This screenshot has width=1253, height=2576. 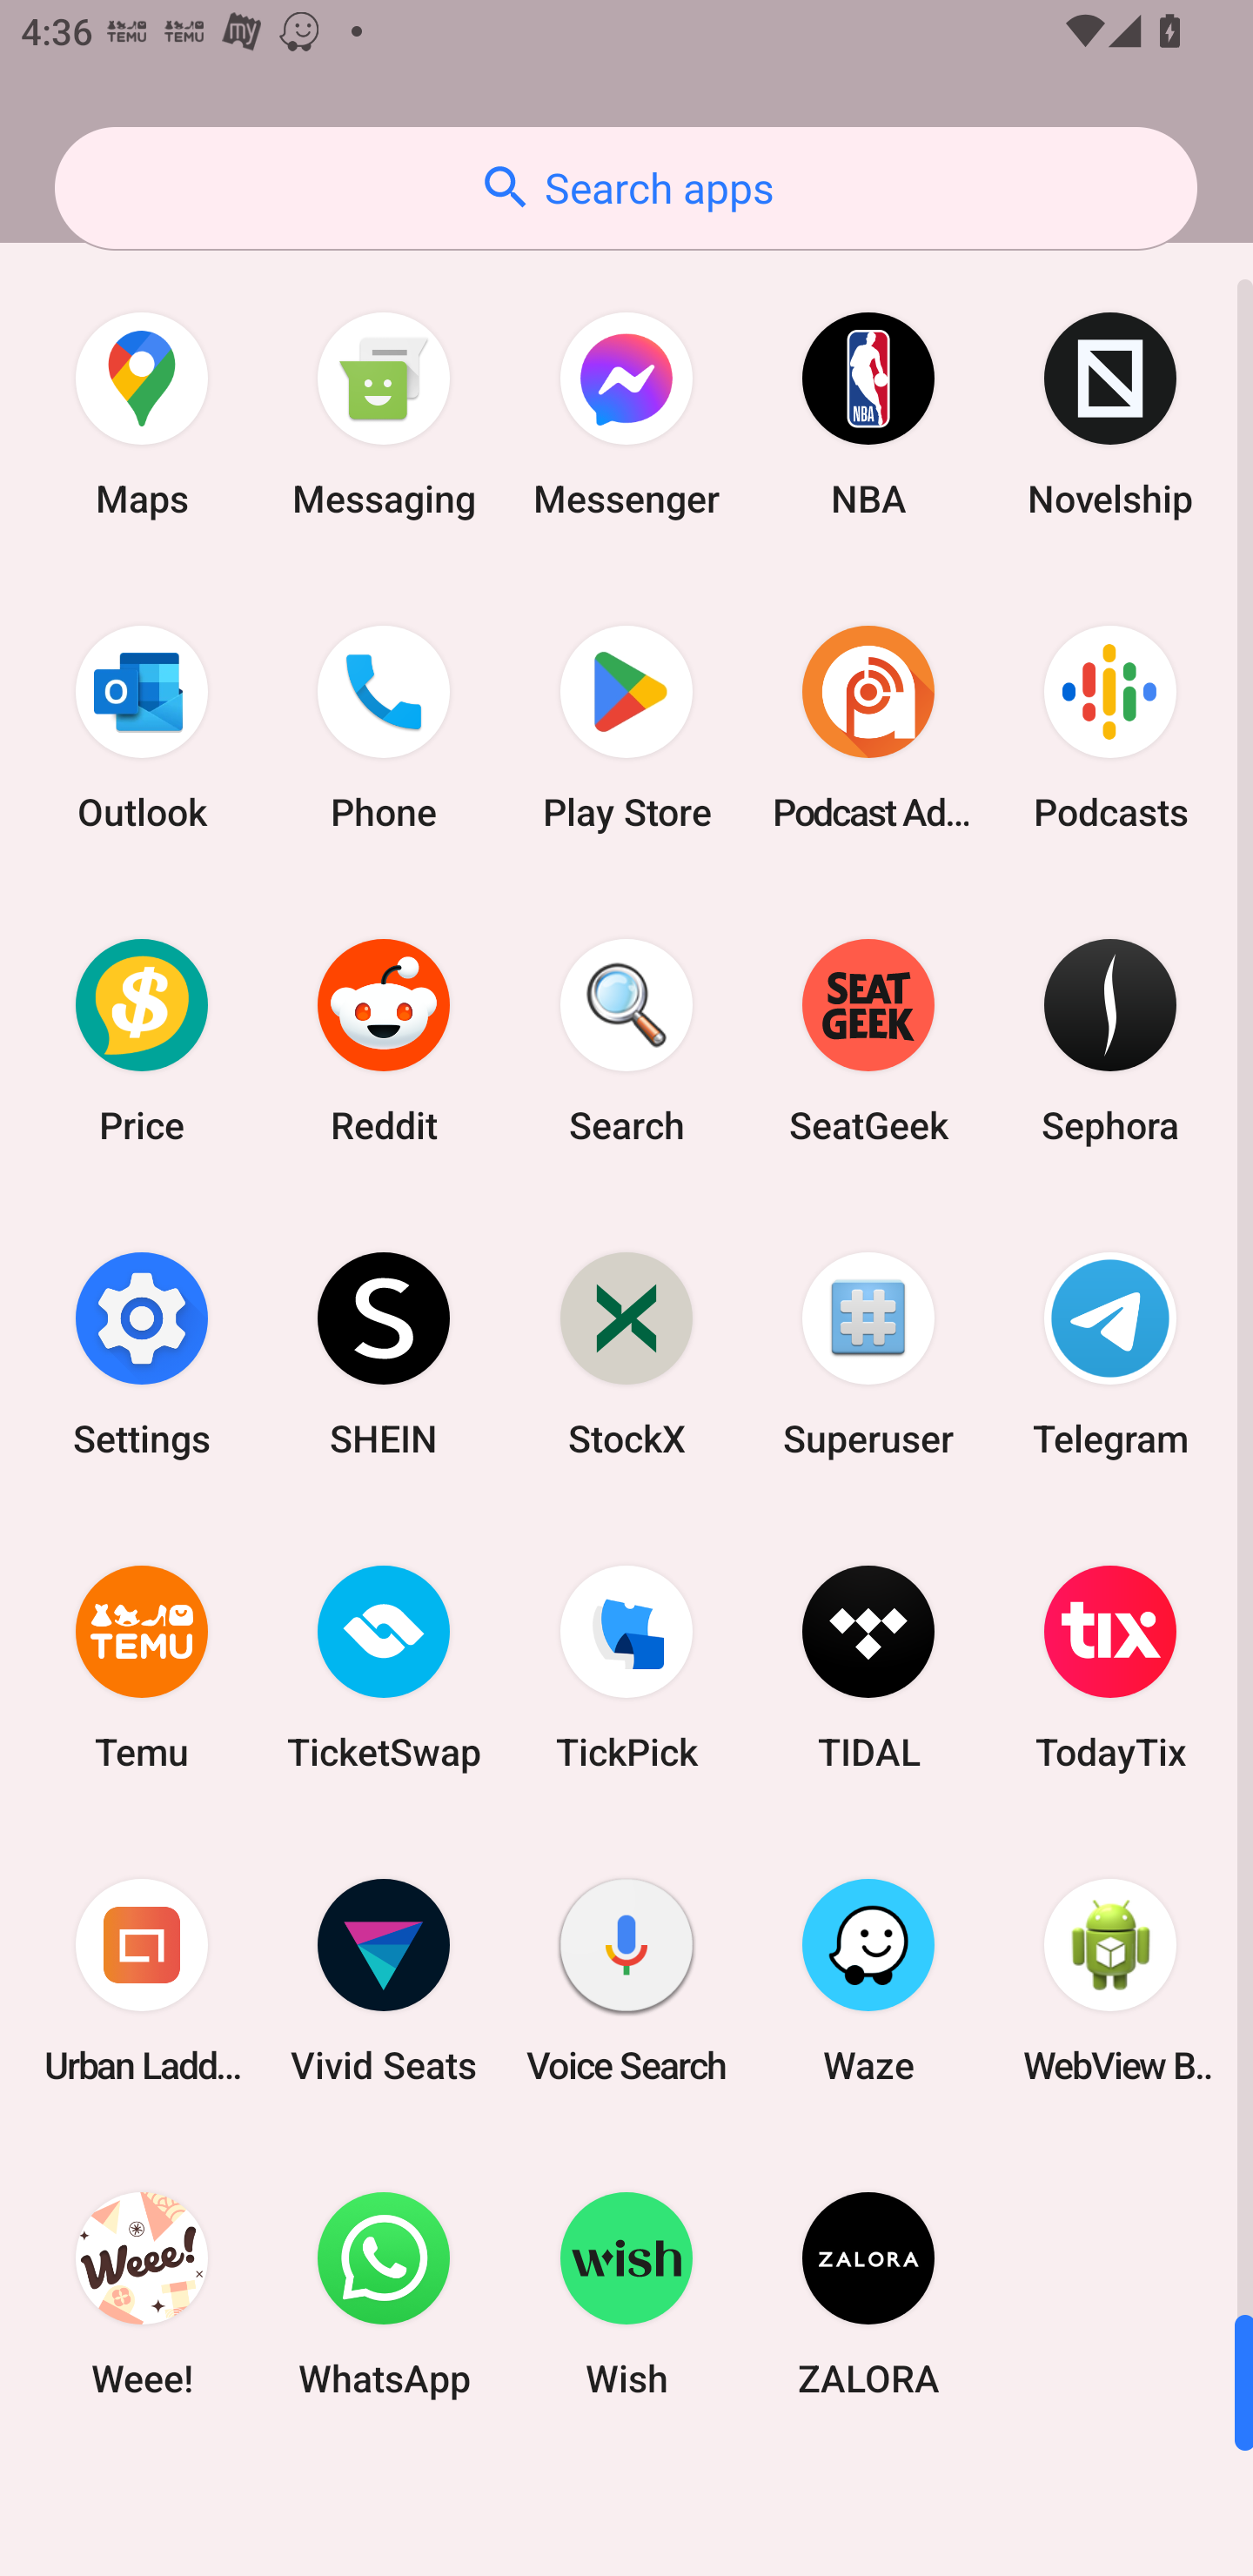 I want to click on Settings, so click(x=142, y=1353).